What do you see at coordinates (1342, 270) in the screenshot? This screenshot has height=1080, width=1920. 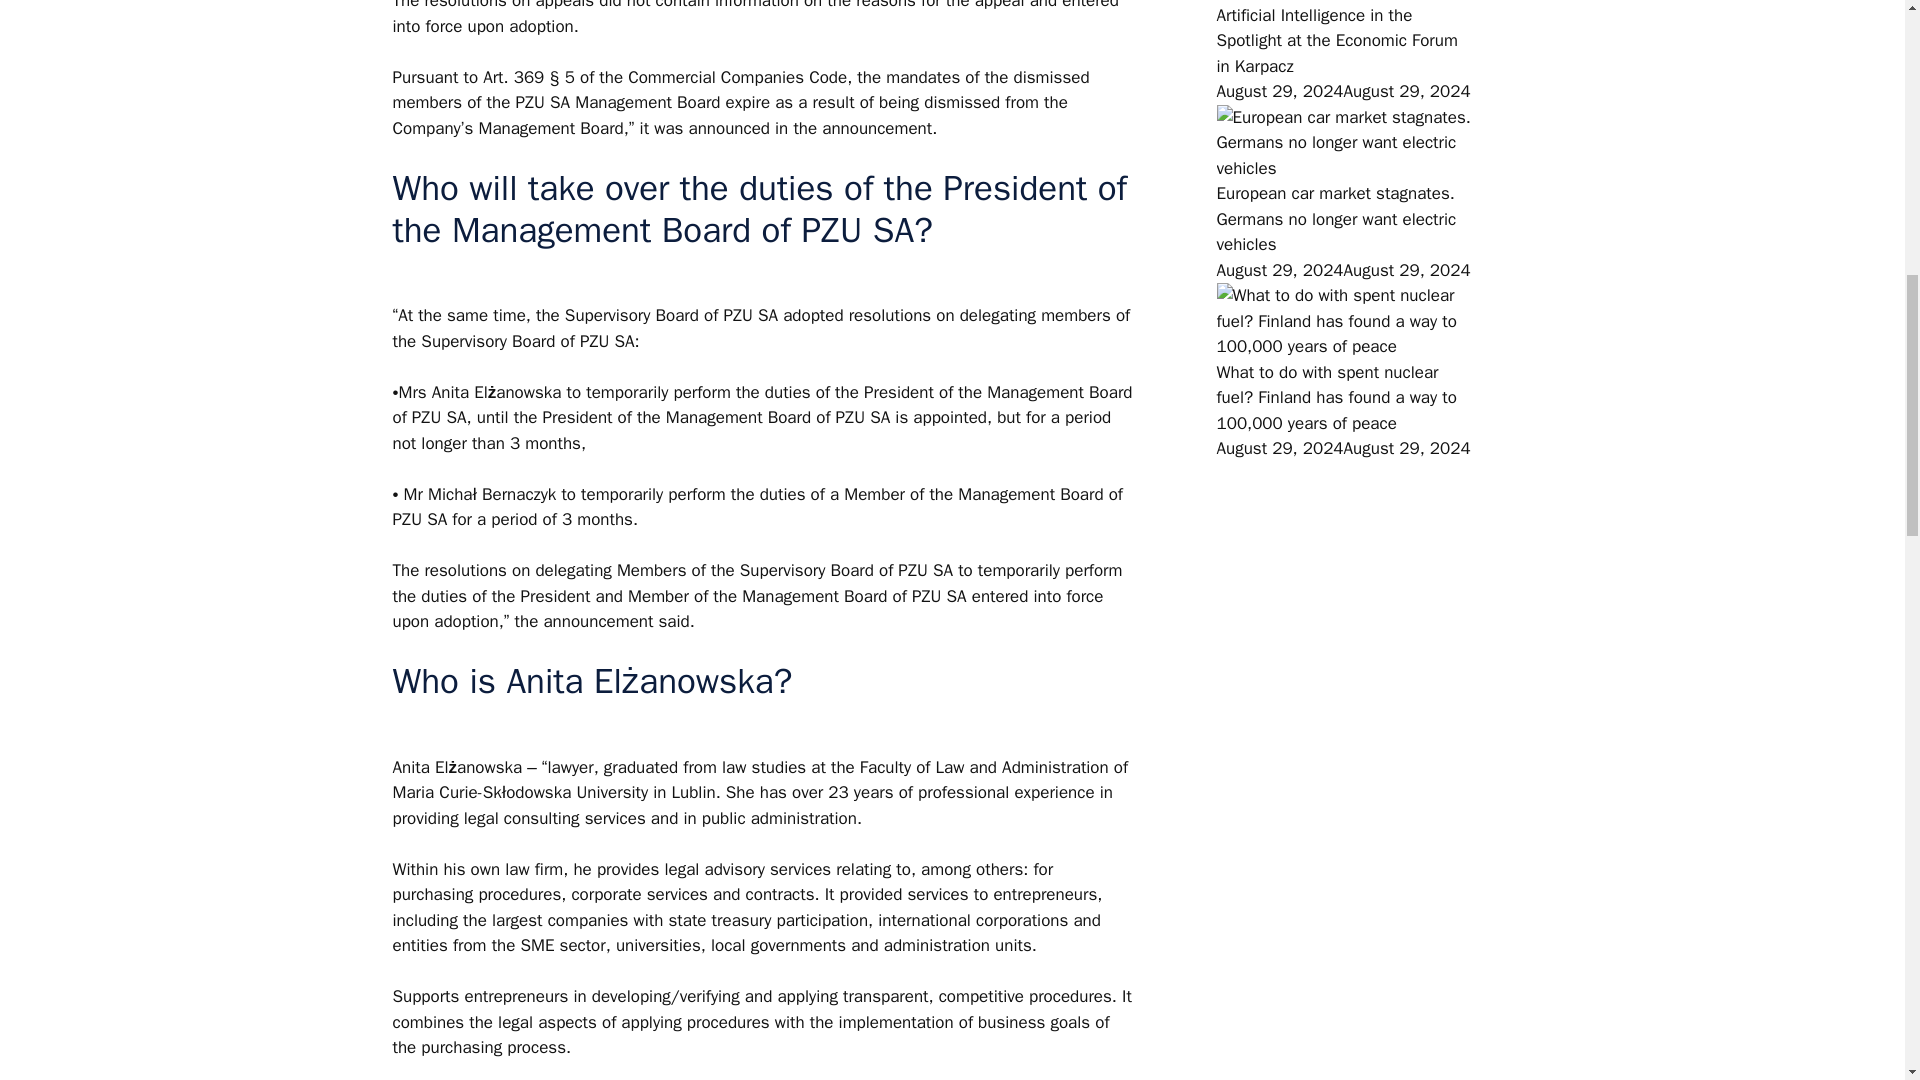 I see `August 29, 2024August 29, 2024` at bounding box center [1342, 270].